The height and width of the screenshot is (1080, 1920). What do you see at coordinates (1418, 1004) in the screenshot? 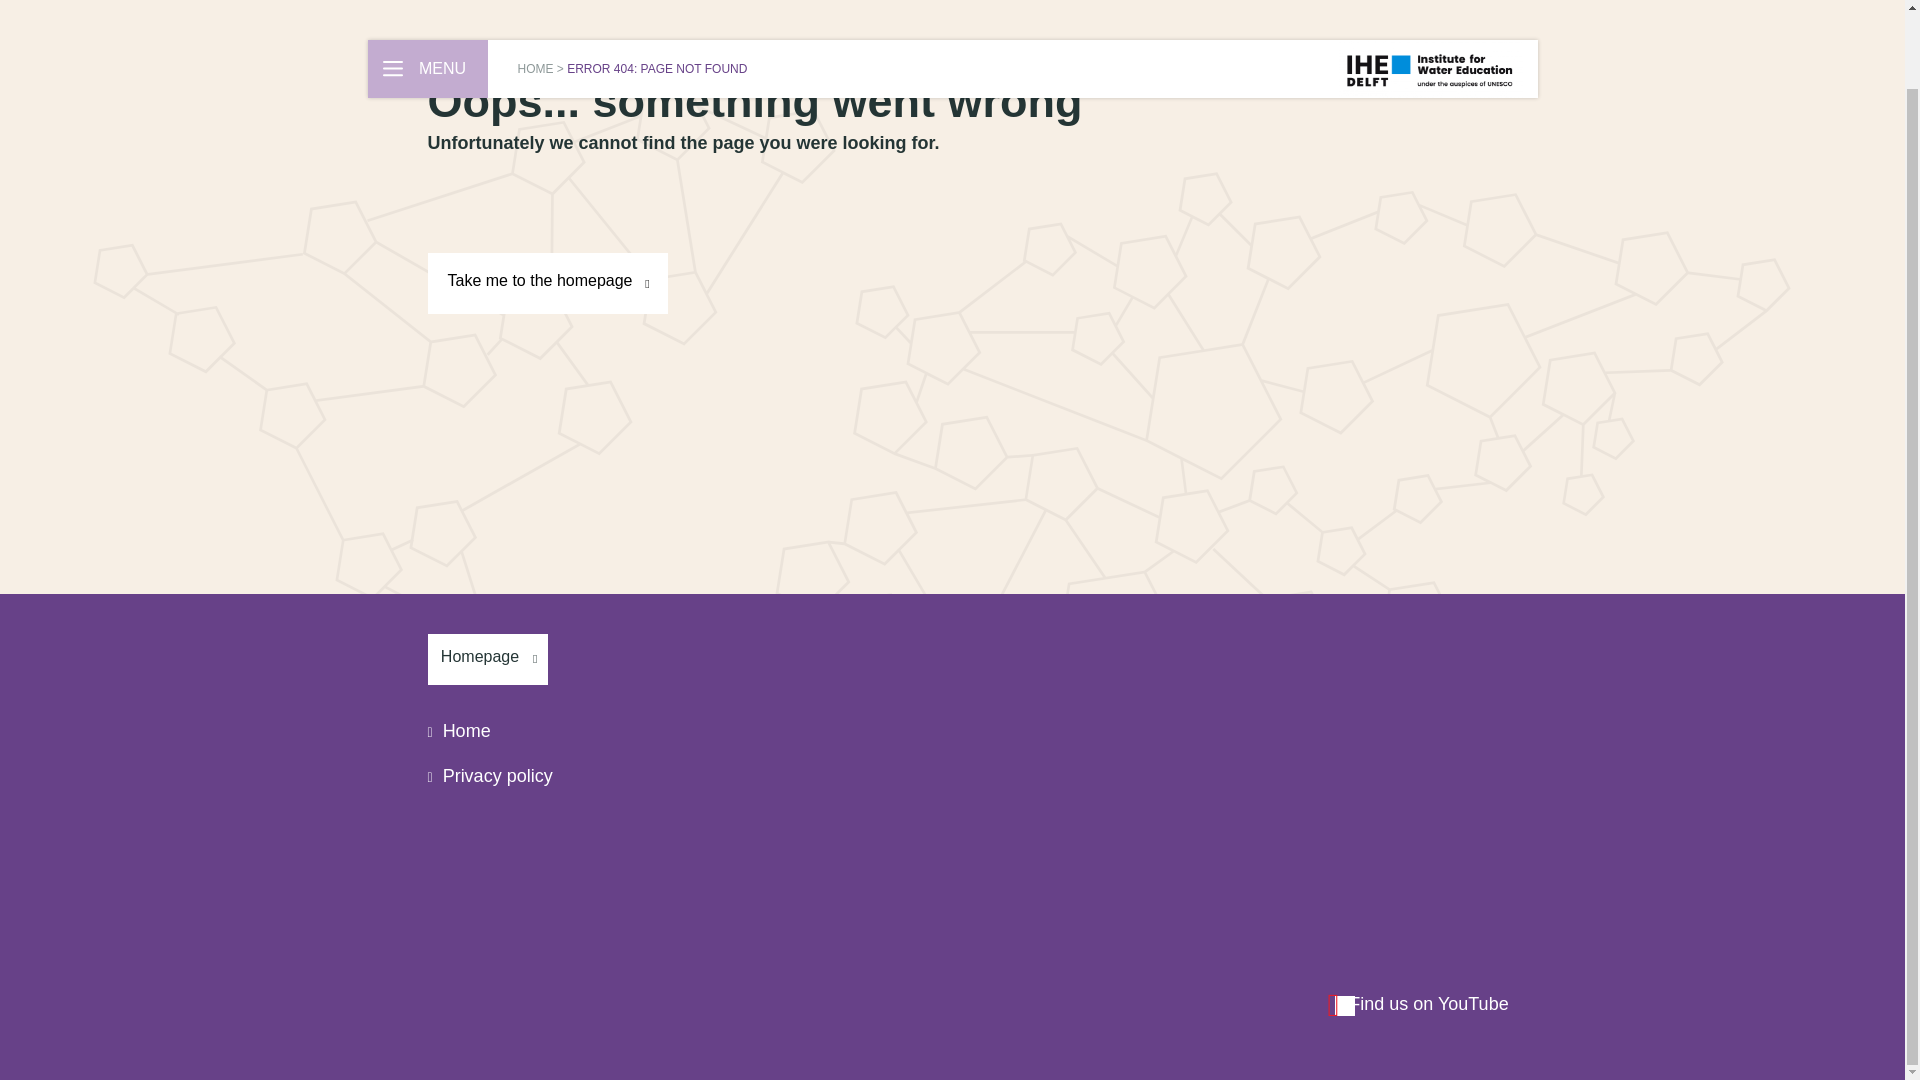
I see `Find us on YouTube` at bounding box center [1418, 1004].